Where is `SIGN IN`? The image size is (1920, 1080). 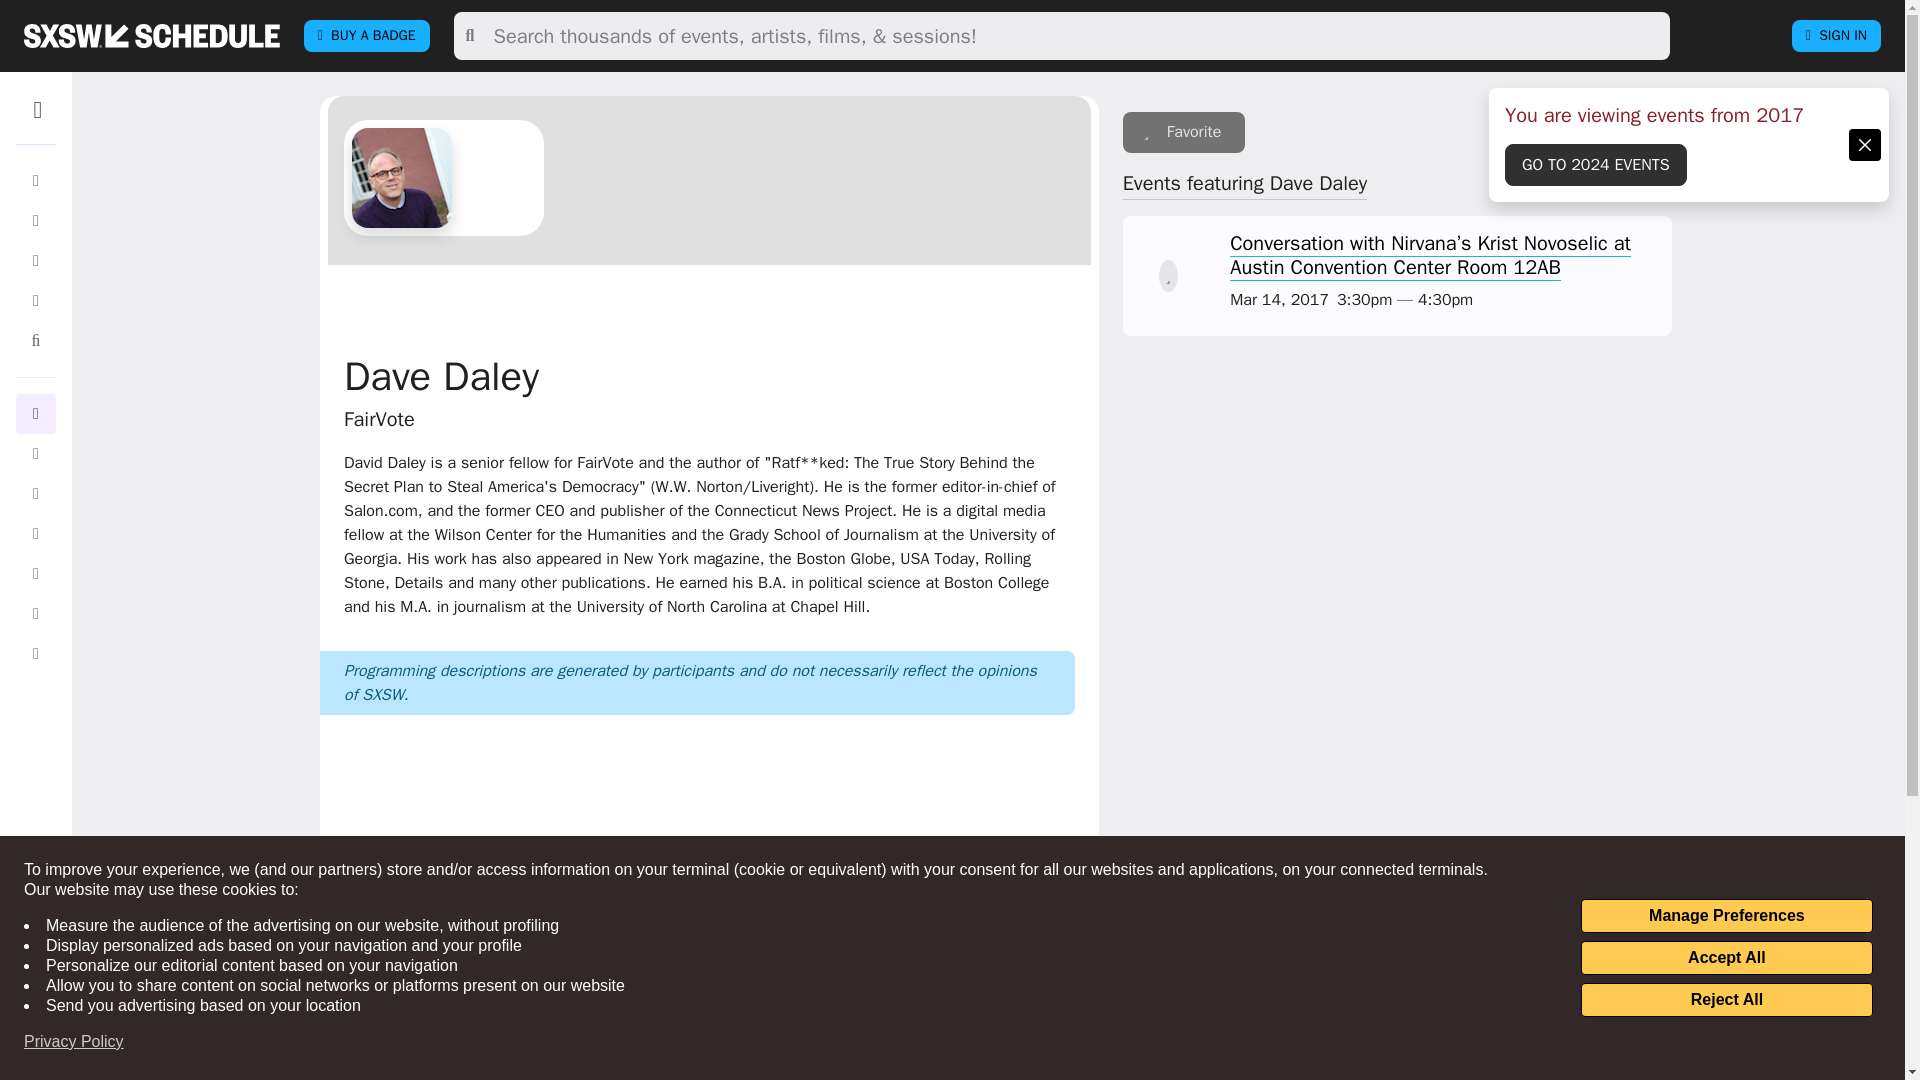
SIGN IN is located at coordinates (1836, 36).